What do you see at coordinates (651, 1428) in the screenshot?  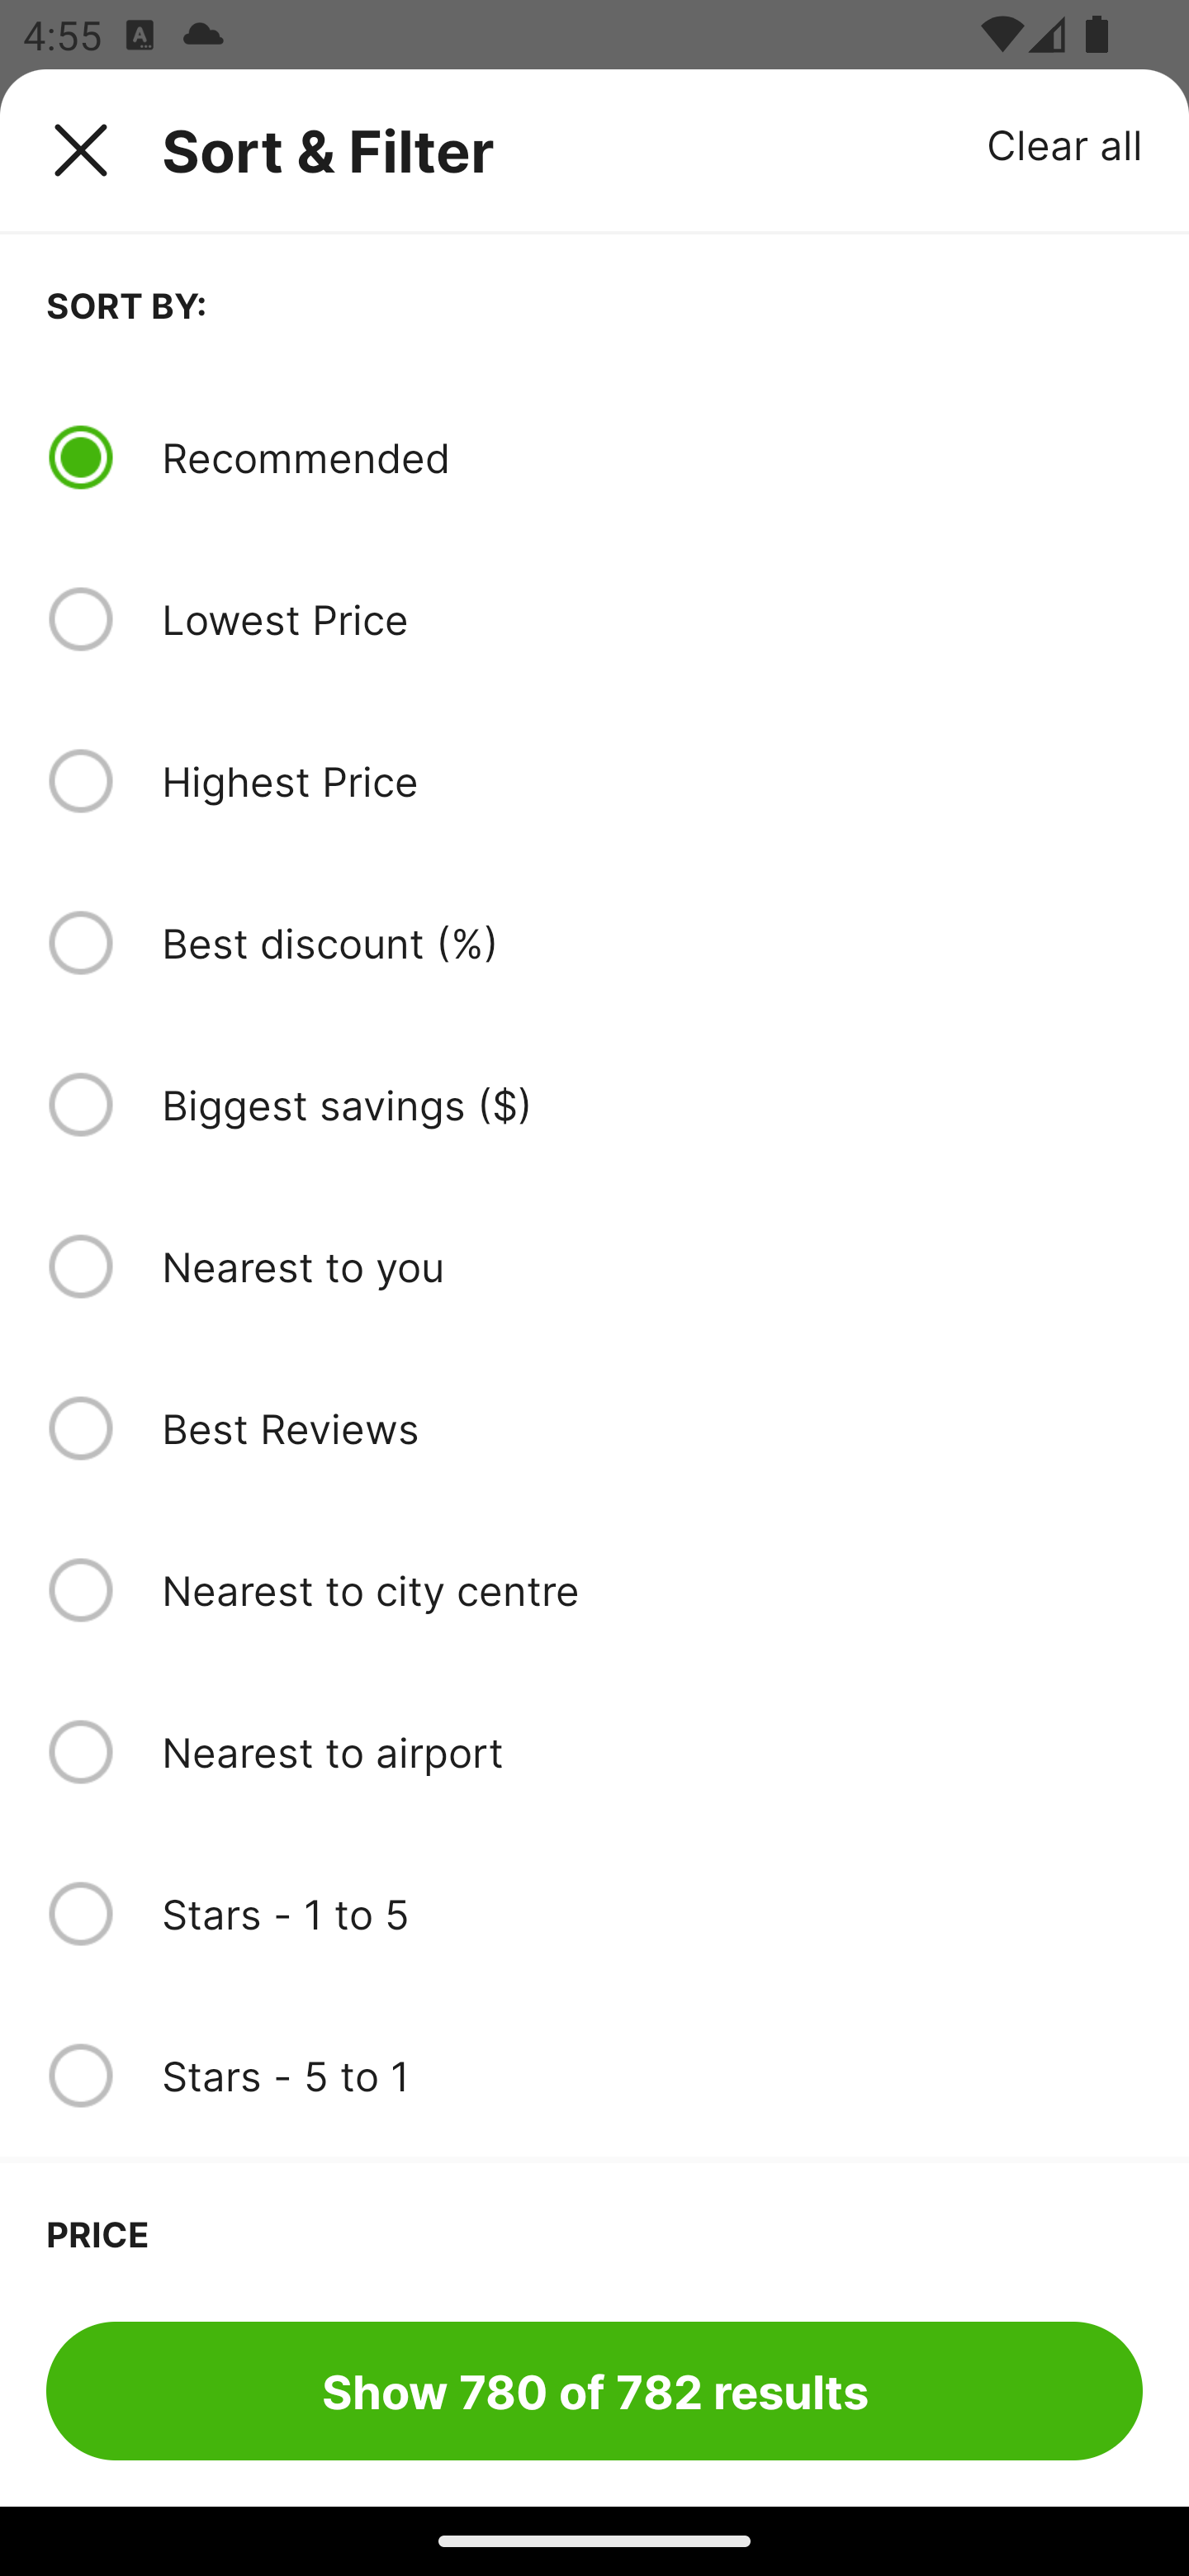 I see `Best Reviews` at bounding box center [651, 1428].